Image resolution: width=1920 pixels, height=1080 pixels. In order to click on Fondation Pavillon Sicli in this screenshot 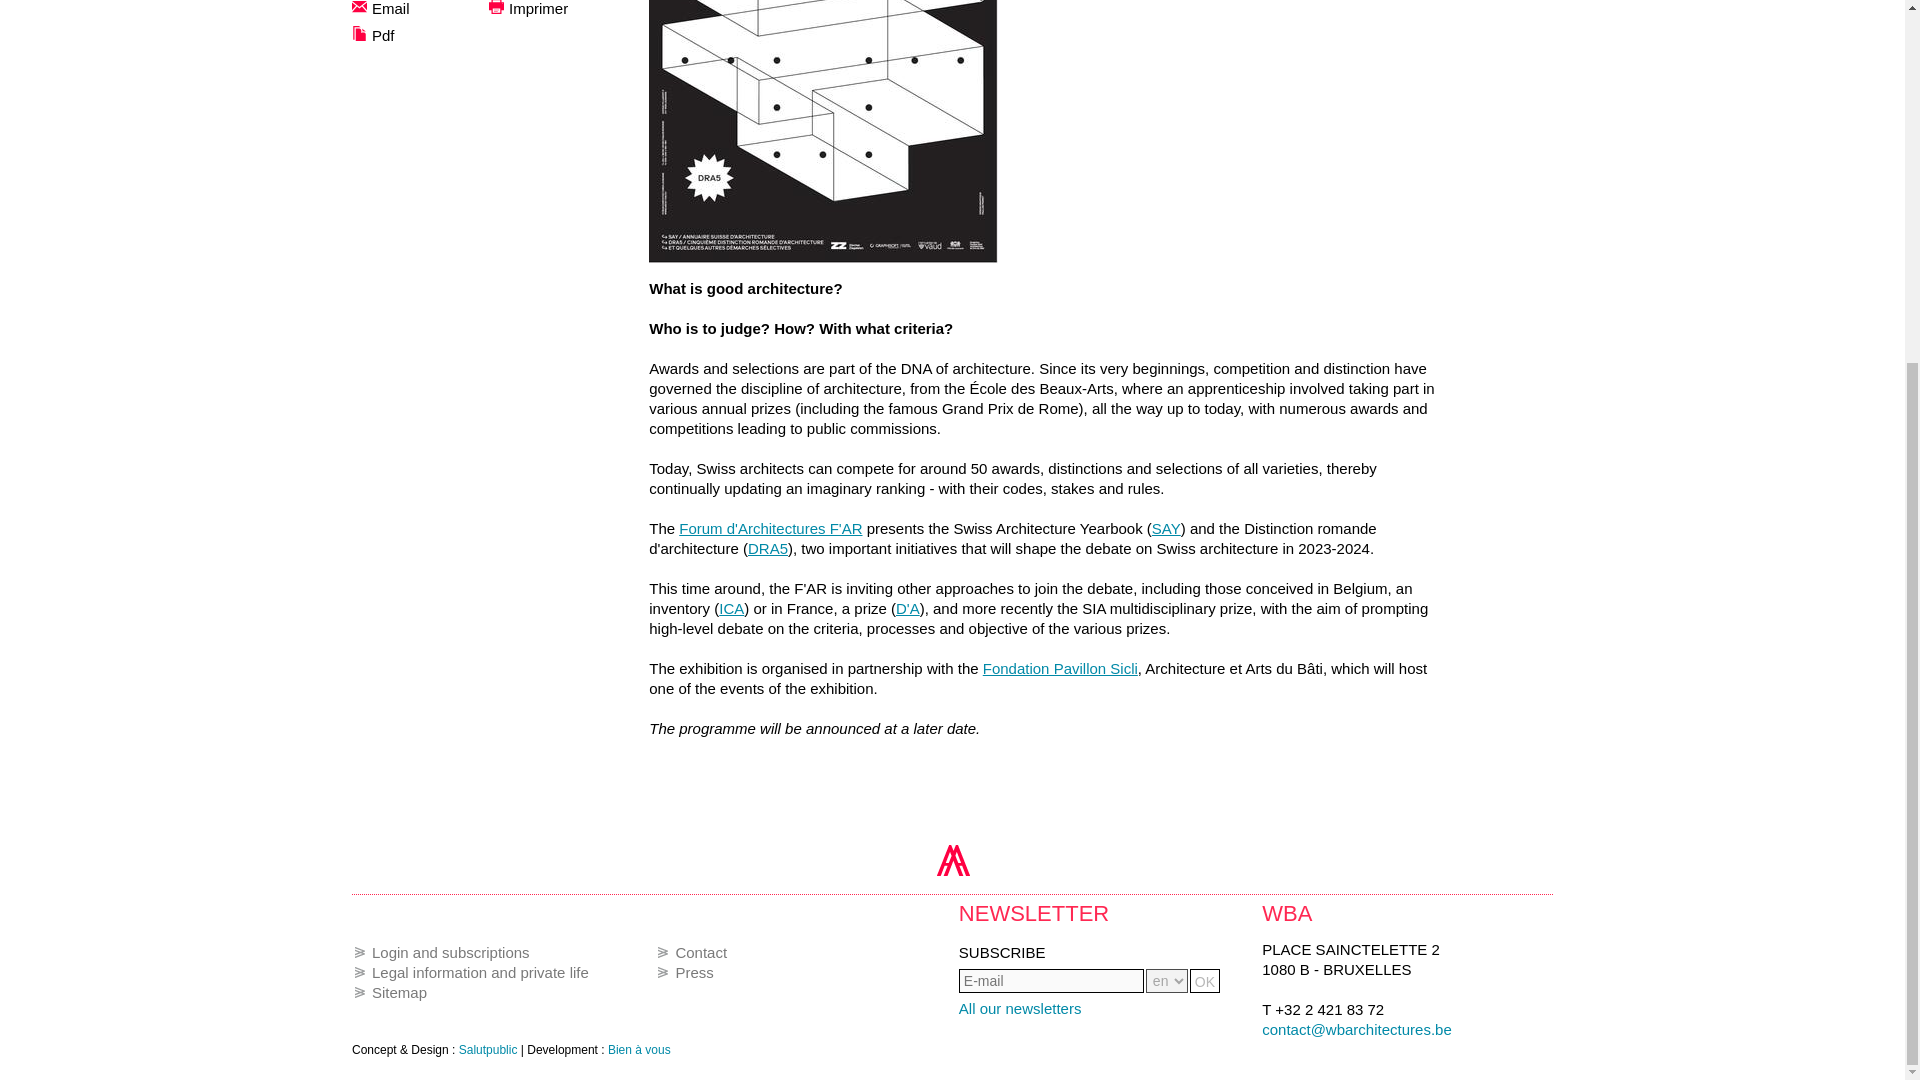, I will do `click(566, 10)`.